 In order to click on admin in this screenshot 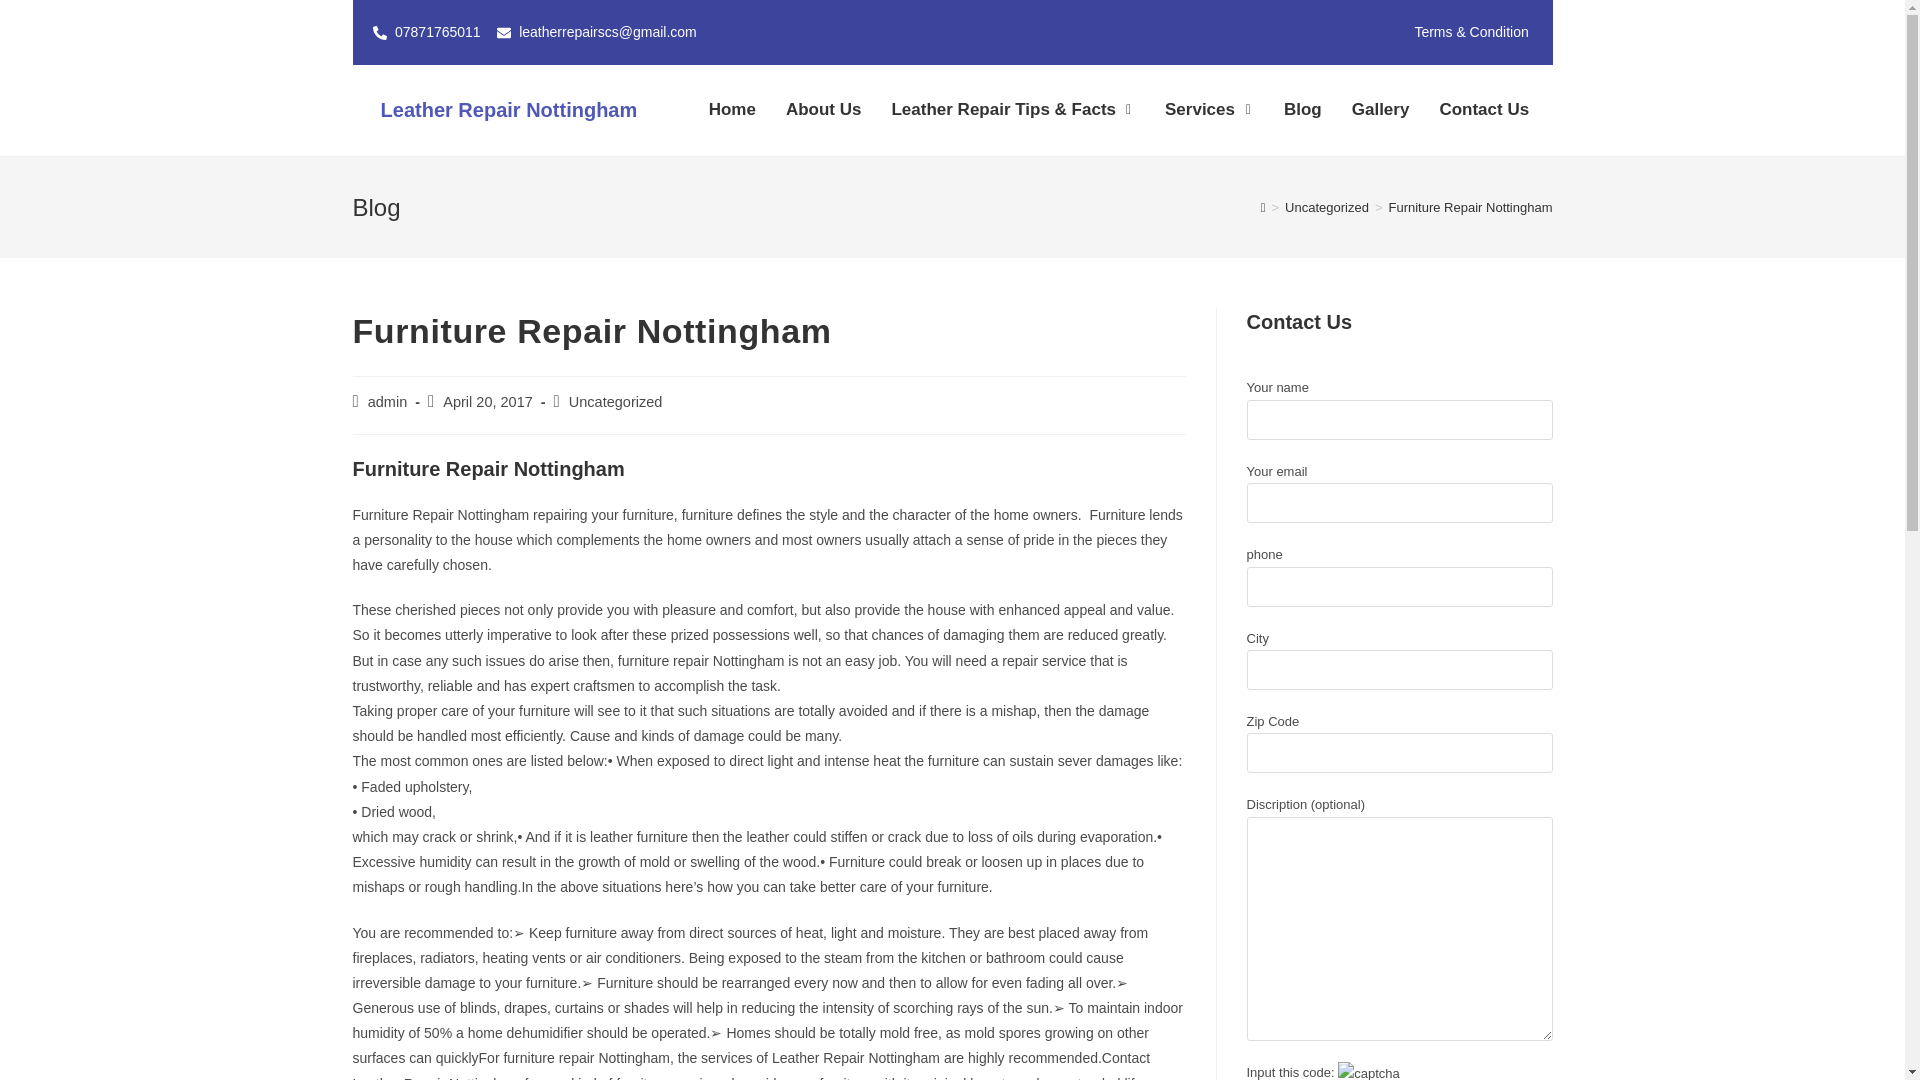, I will do `click(388, 402)`.